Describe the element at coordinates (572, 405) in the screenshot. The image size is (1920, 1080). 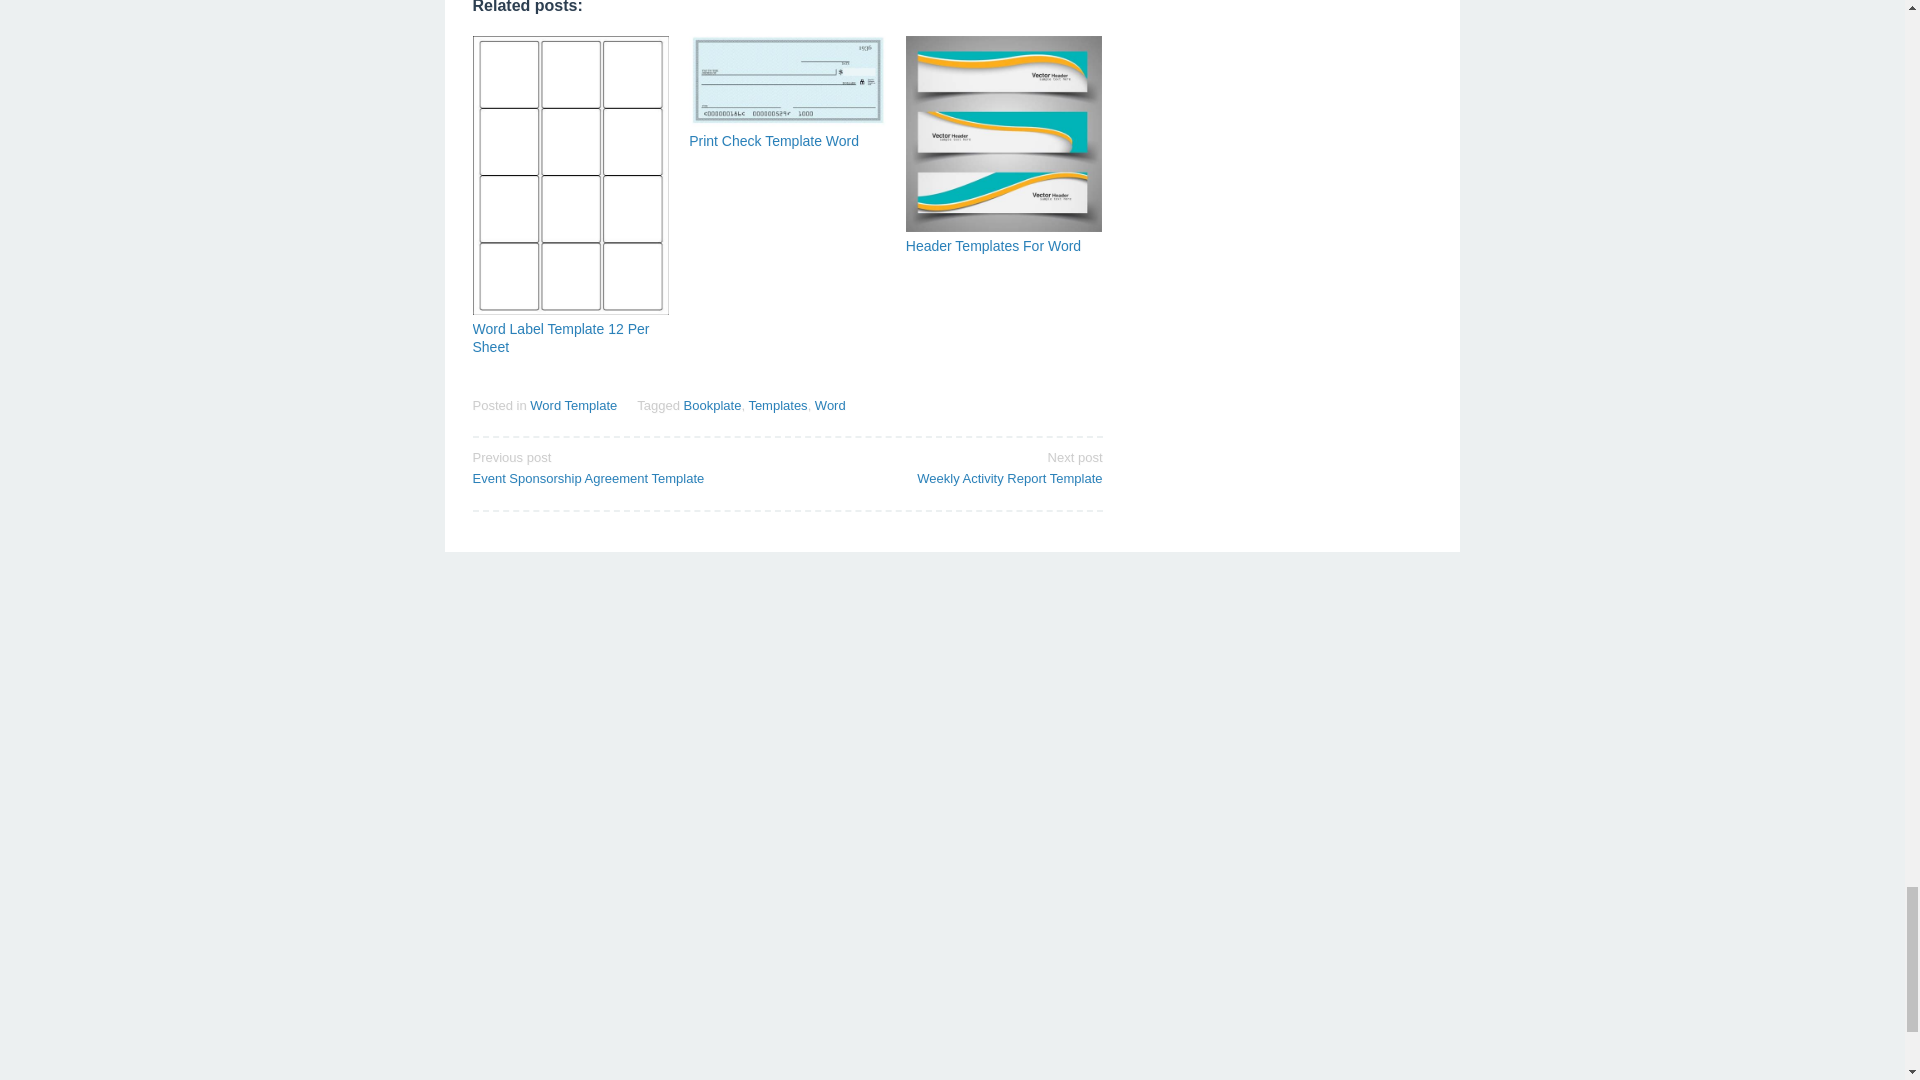
I see `Templates` at that location.